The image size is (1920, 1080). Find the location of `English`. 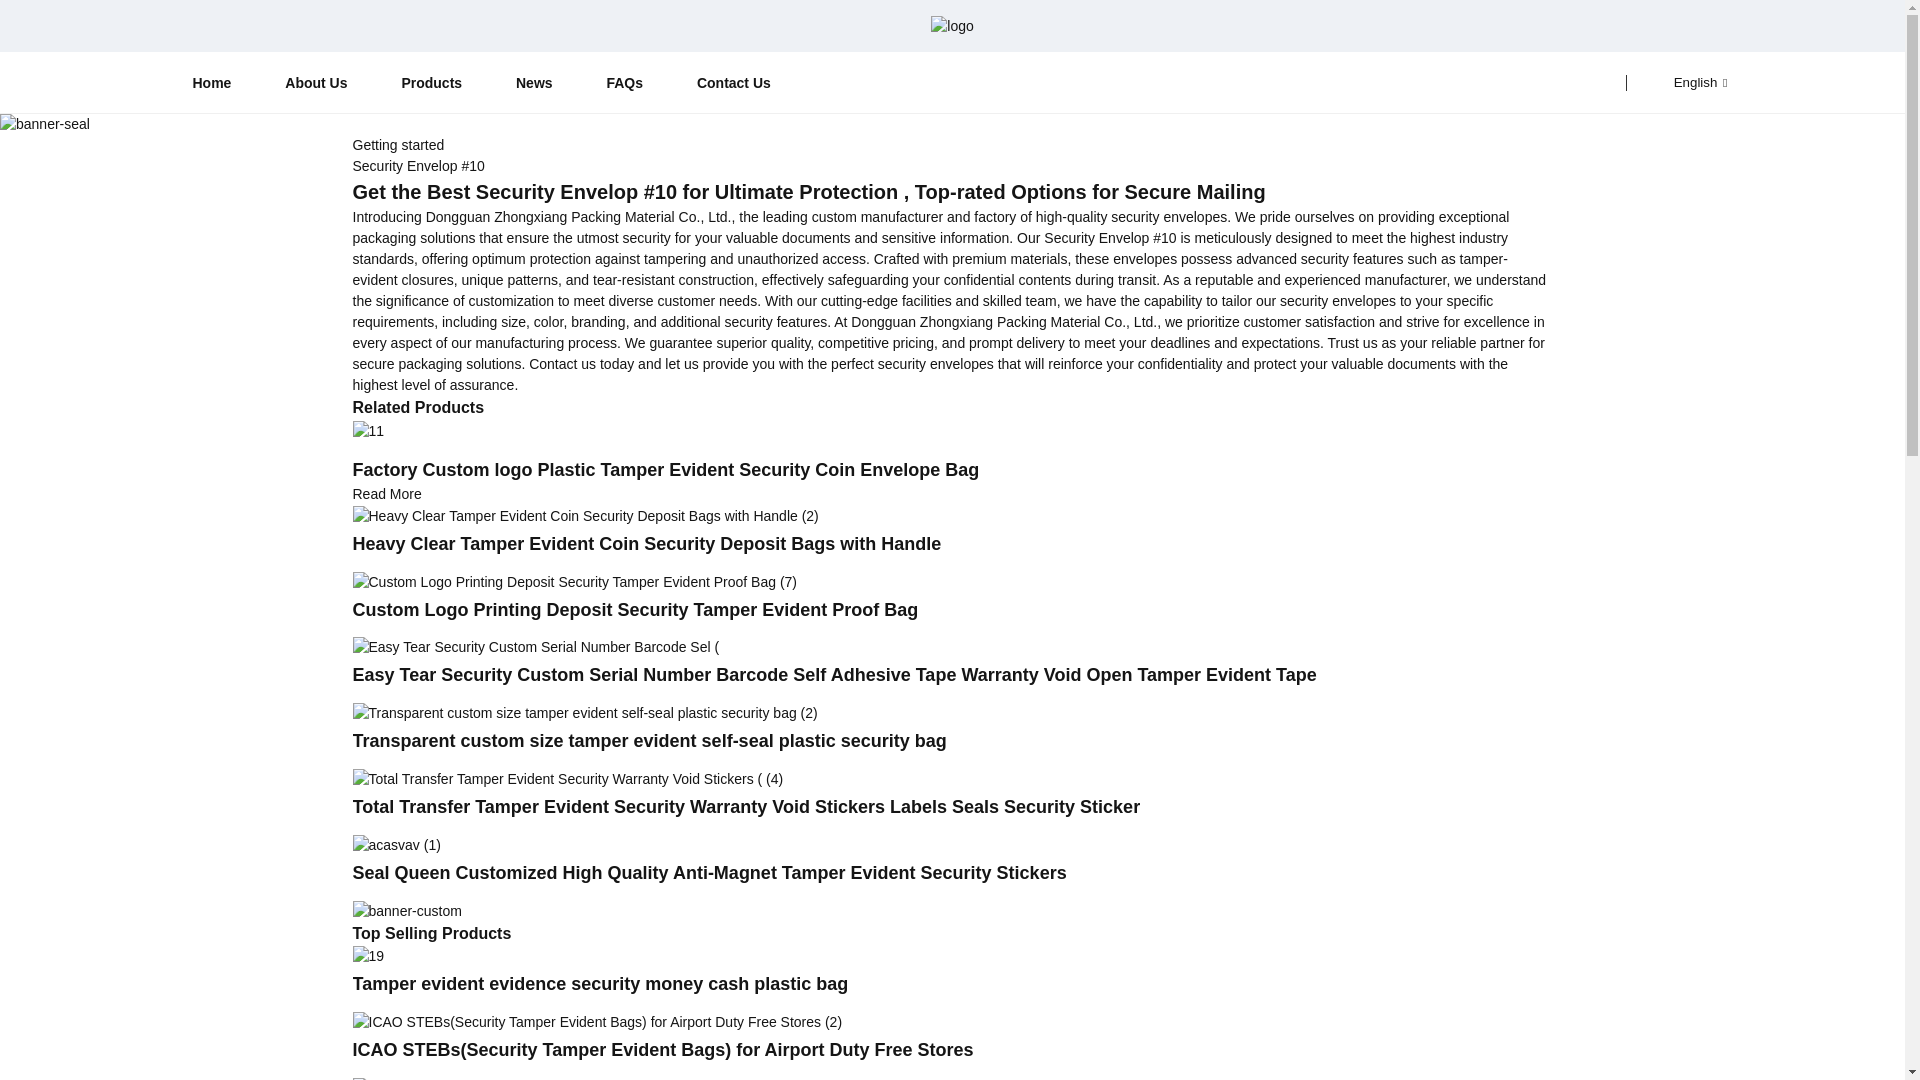

English is located at coordinates (1684, 82).